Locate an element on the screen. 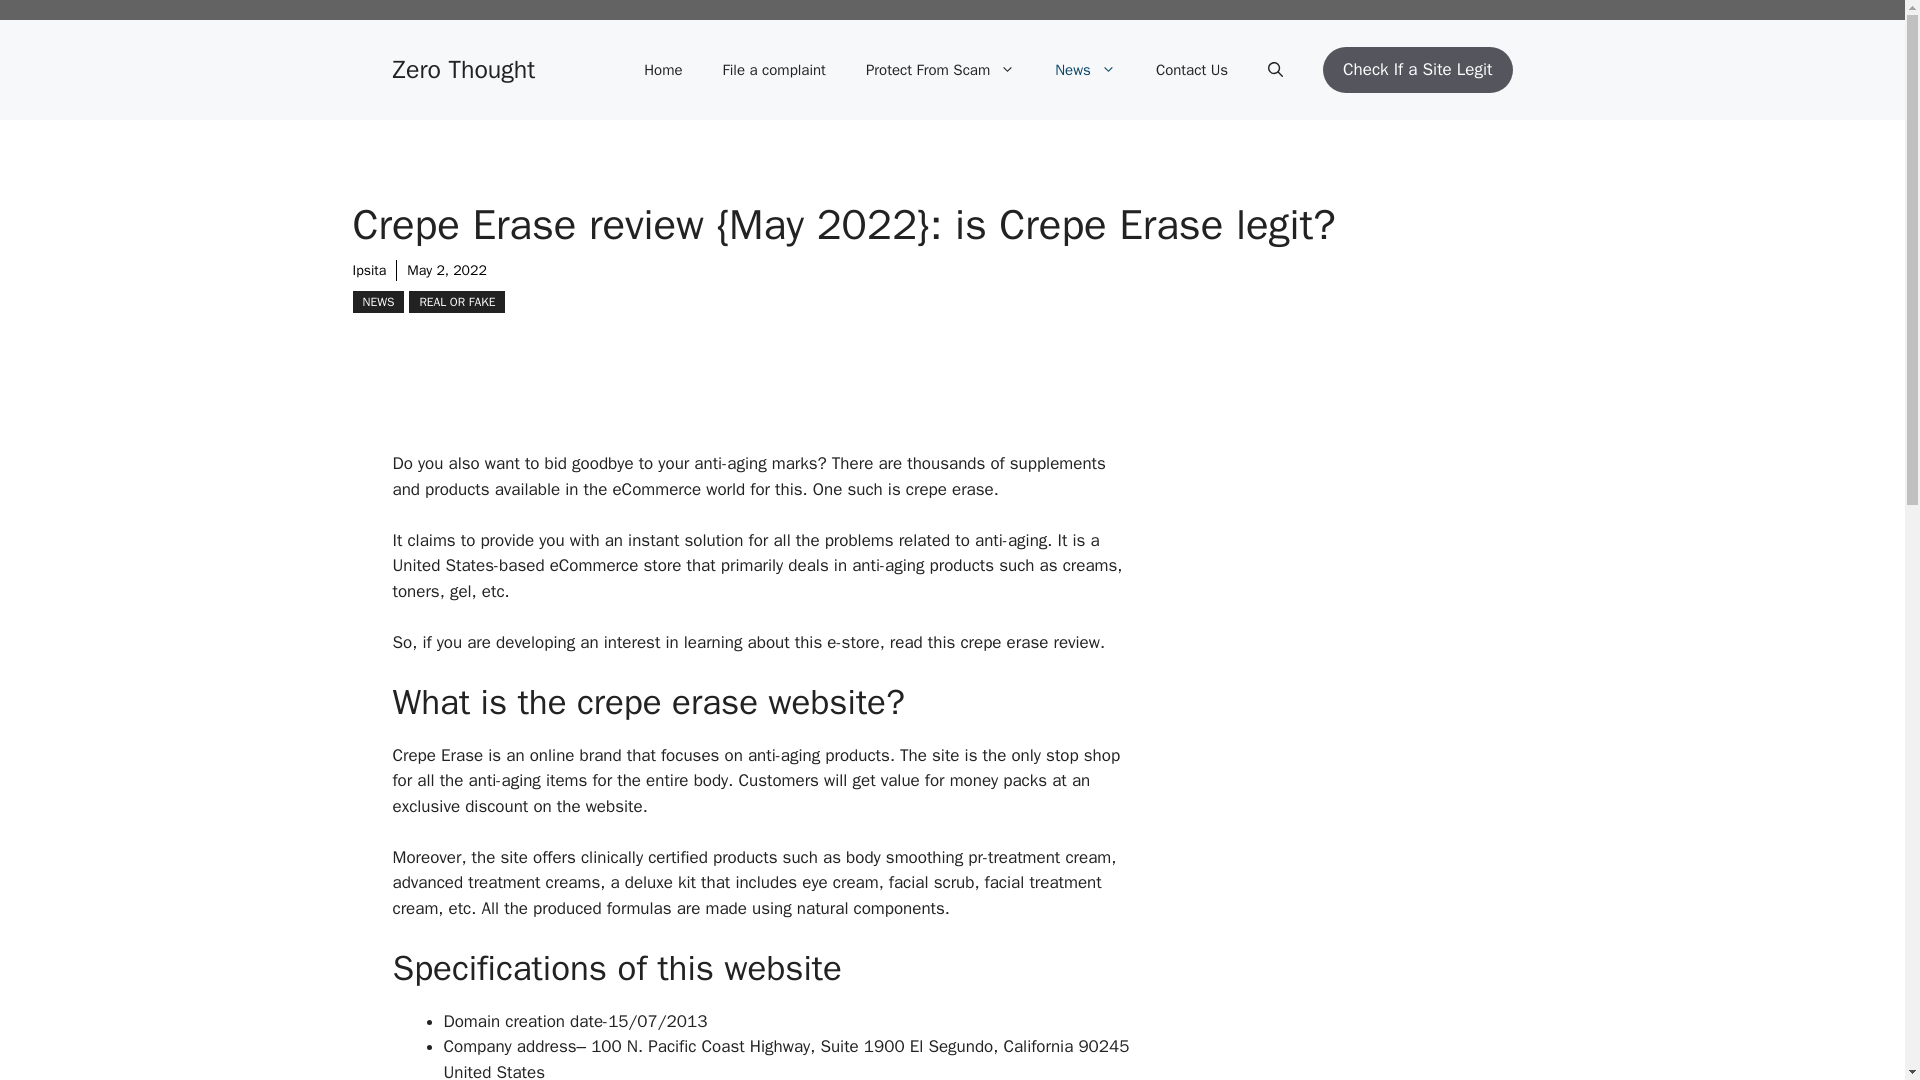  Contact Us is located at coordinates (1192, 70).